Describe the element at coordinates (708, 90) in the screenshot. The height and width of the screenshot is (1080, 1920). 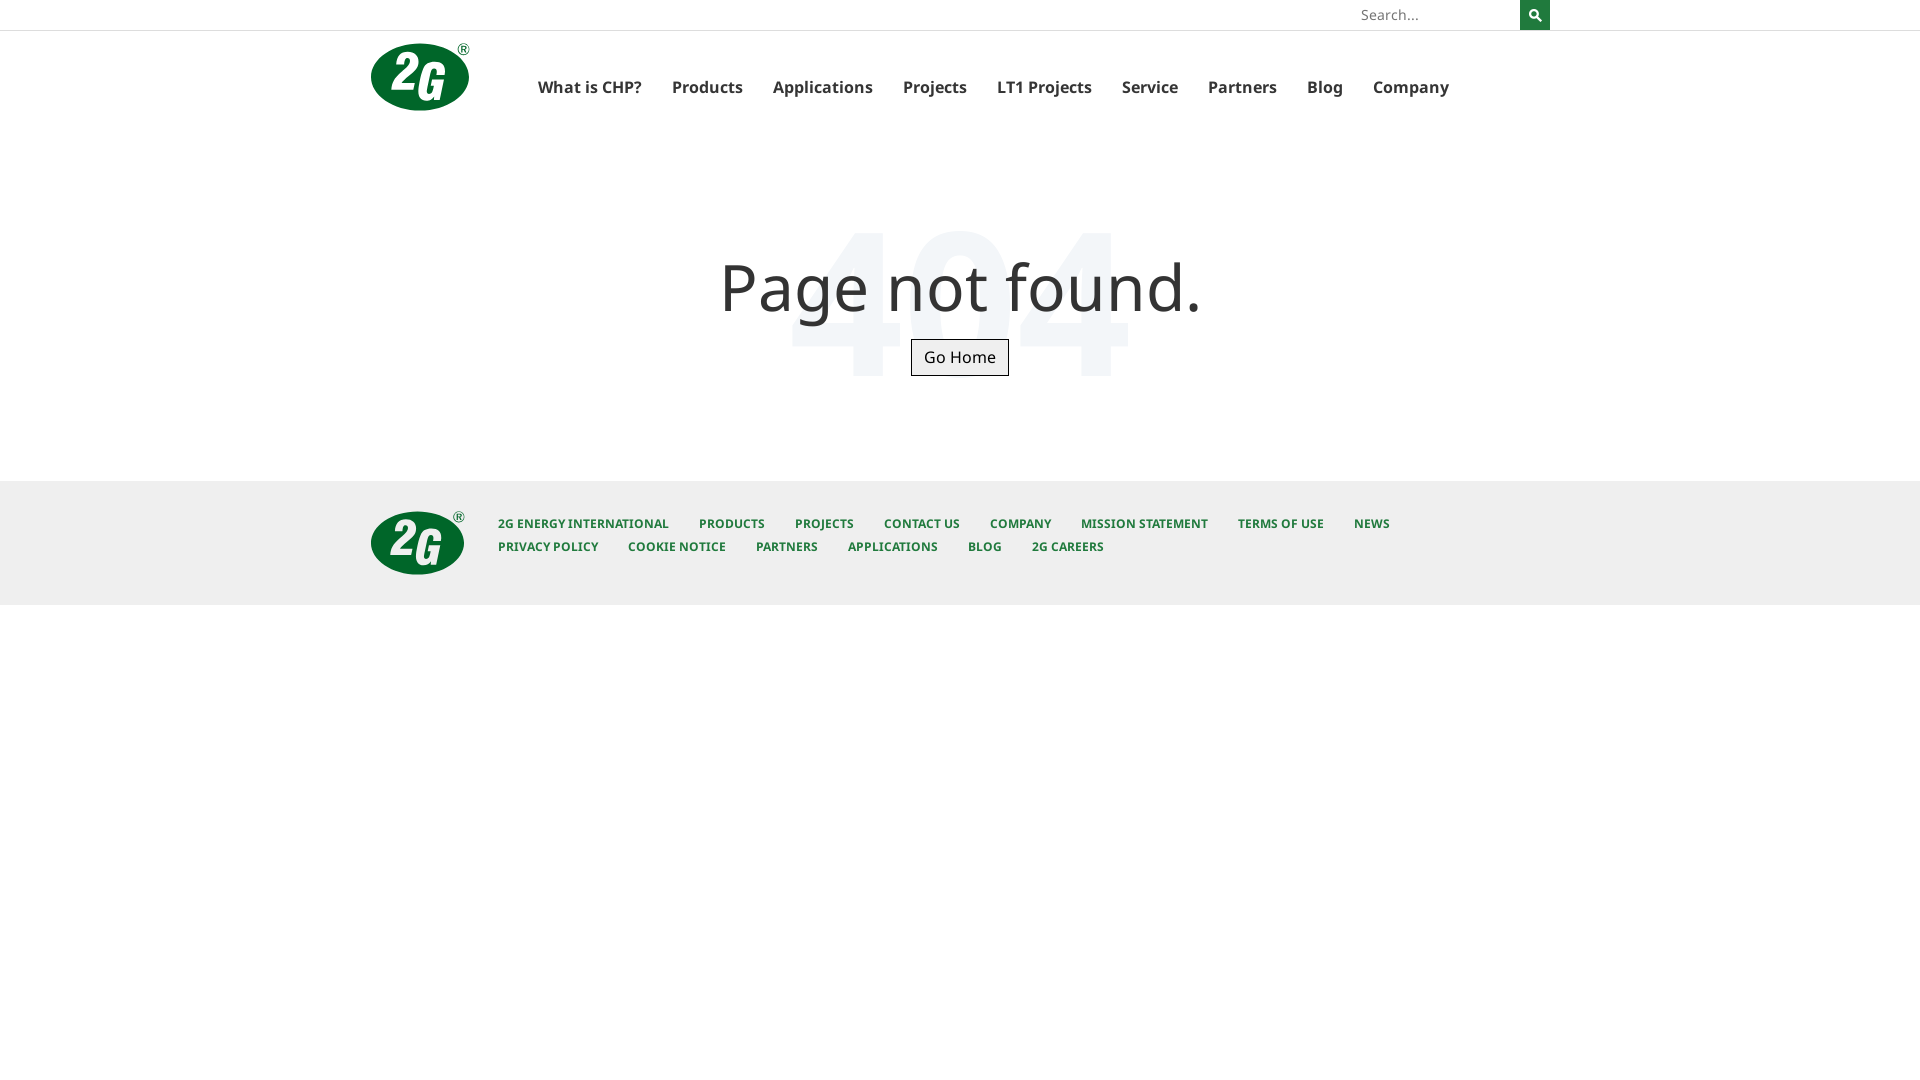
I see `Products` at that location.